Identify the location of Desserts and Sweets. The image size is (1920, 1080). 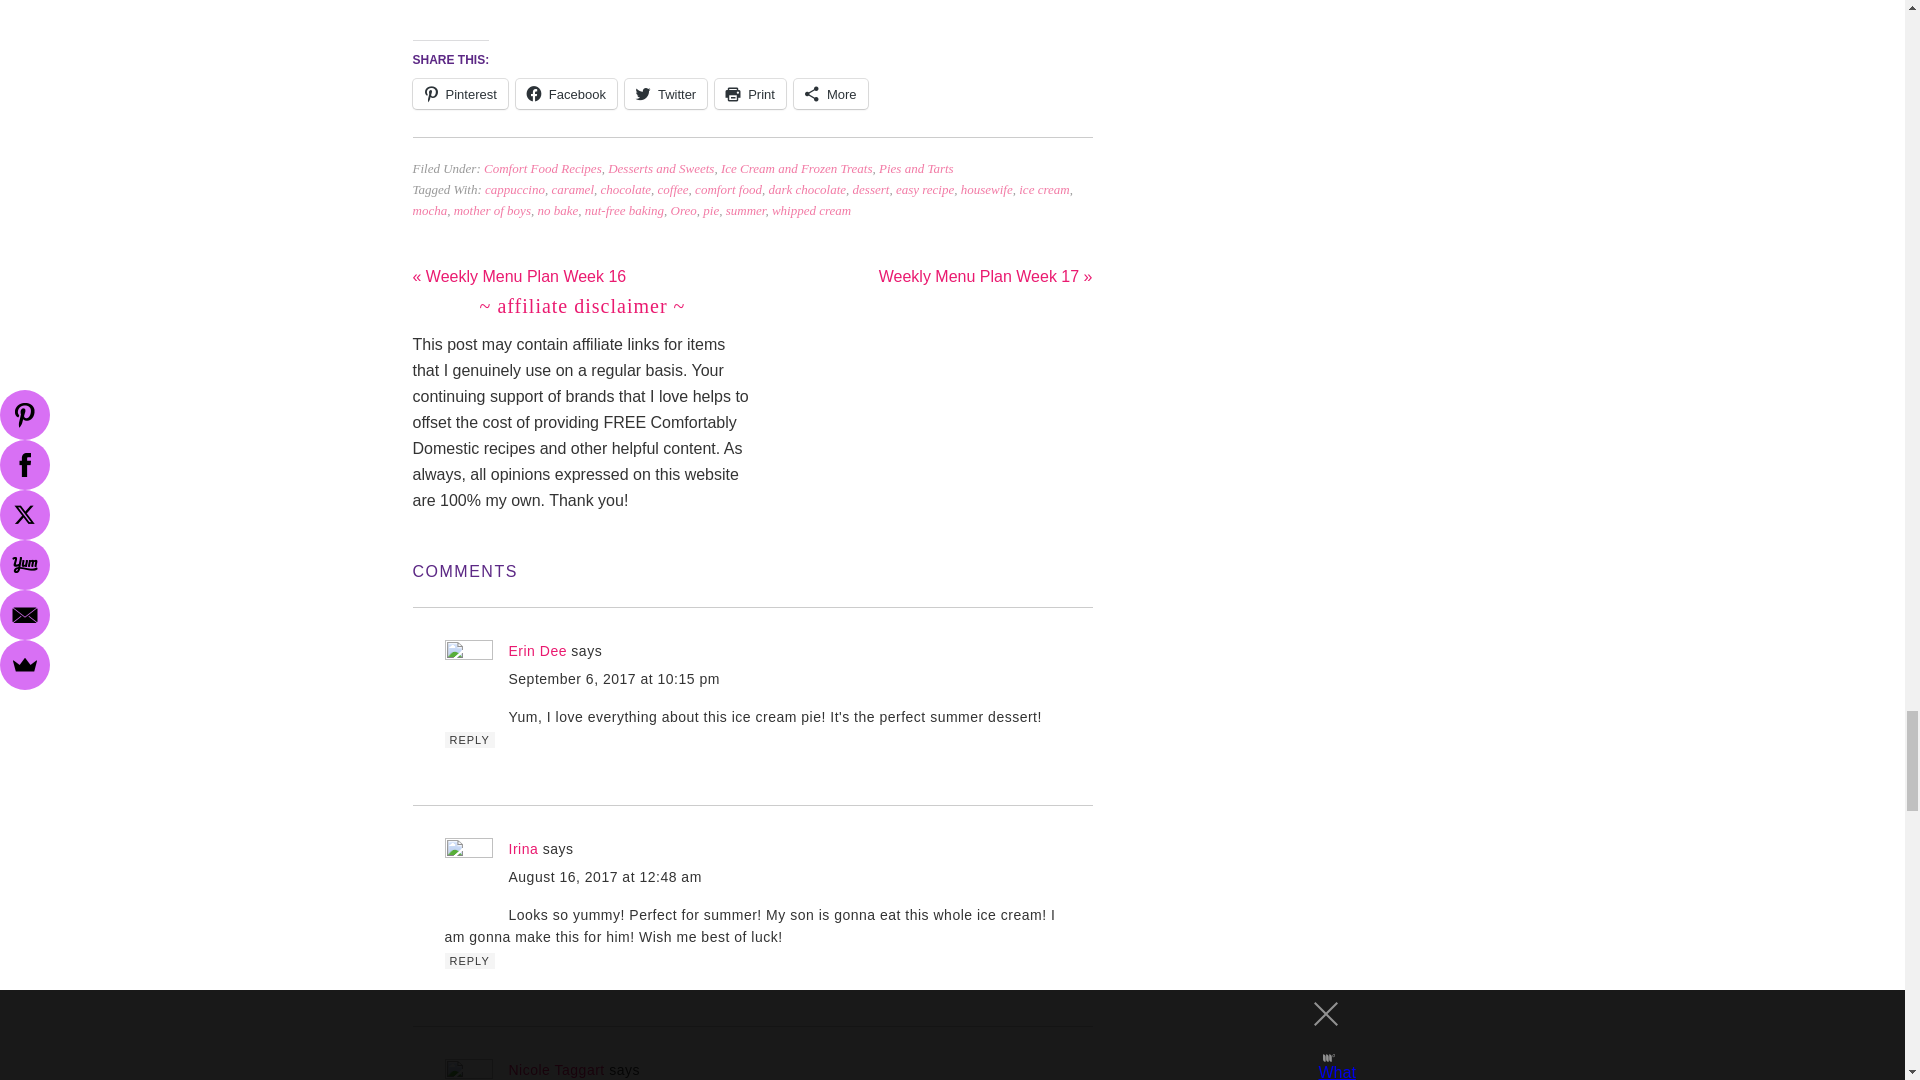
(661, 168).